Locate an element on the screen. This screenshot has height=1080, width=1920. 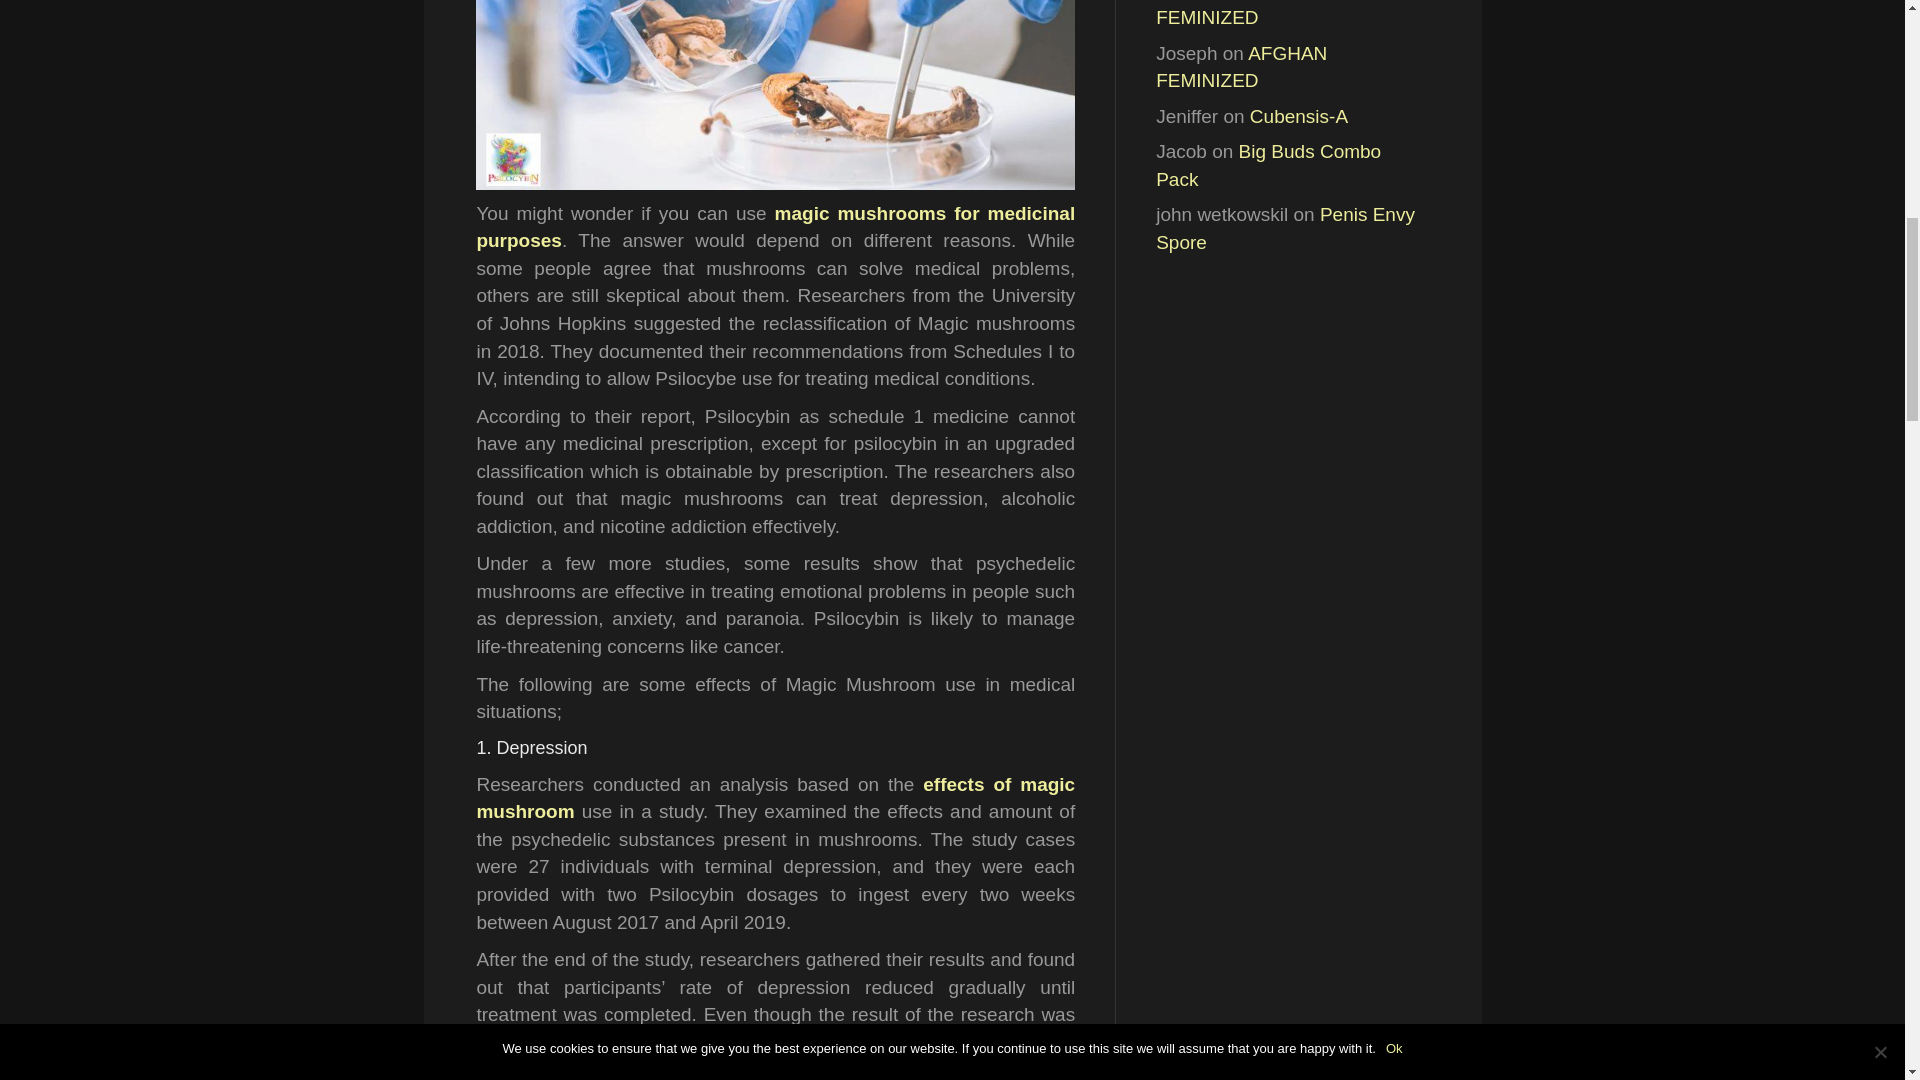
magic mushrooms for medicinal purposes is located at coordinates (776, 227).